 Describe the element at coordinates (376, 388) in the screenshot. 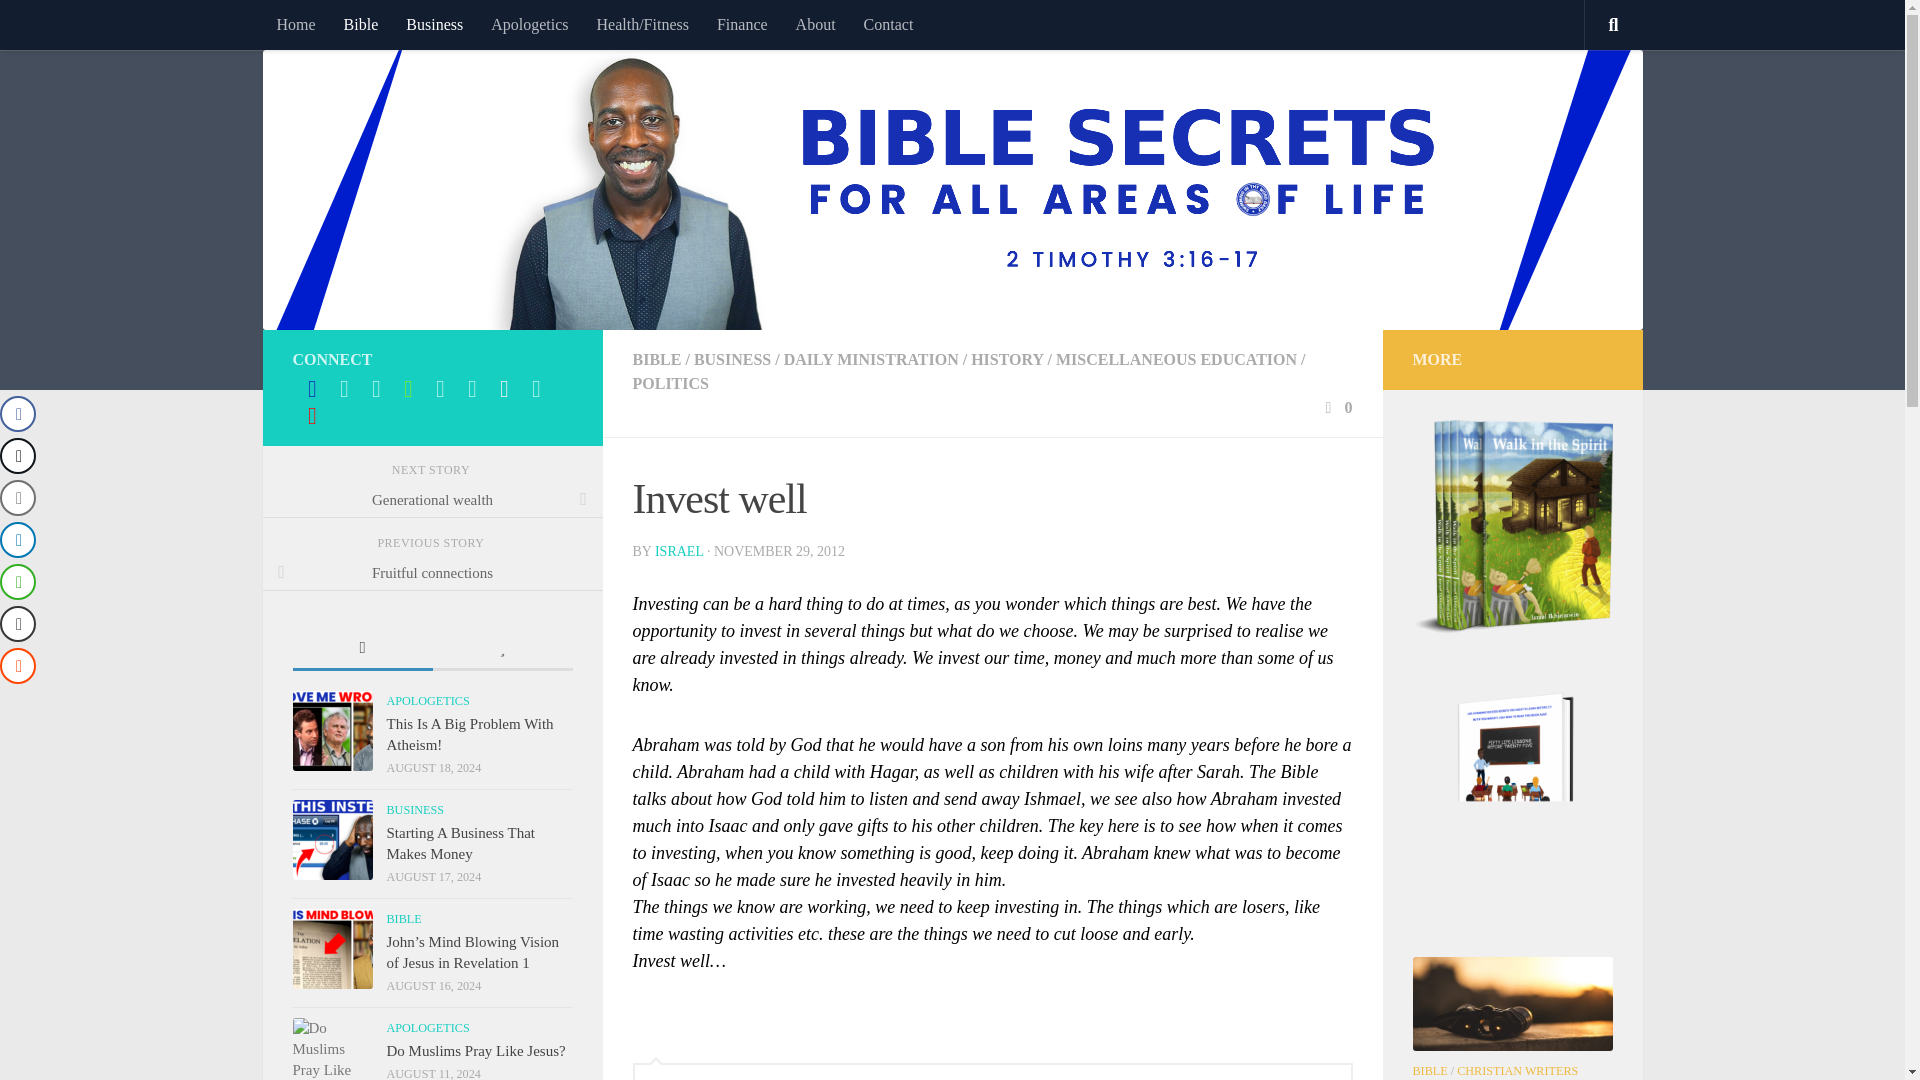

I see `Connect on Facebook` at that location.